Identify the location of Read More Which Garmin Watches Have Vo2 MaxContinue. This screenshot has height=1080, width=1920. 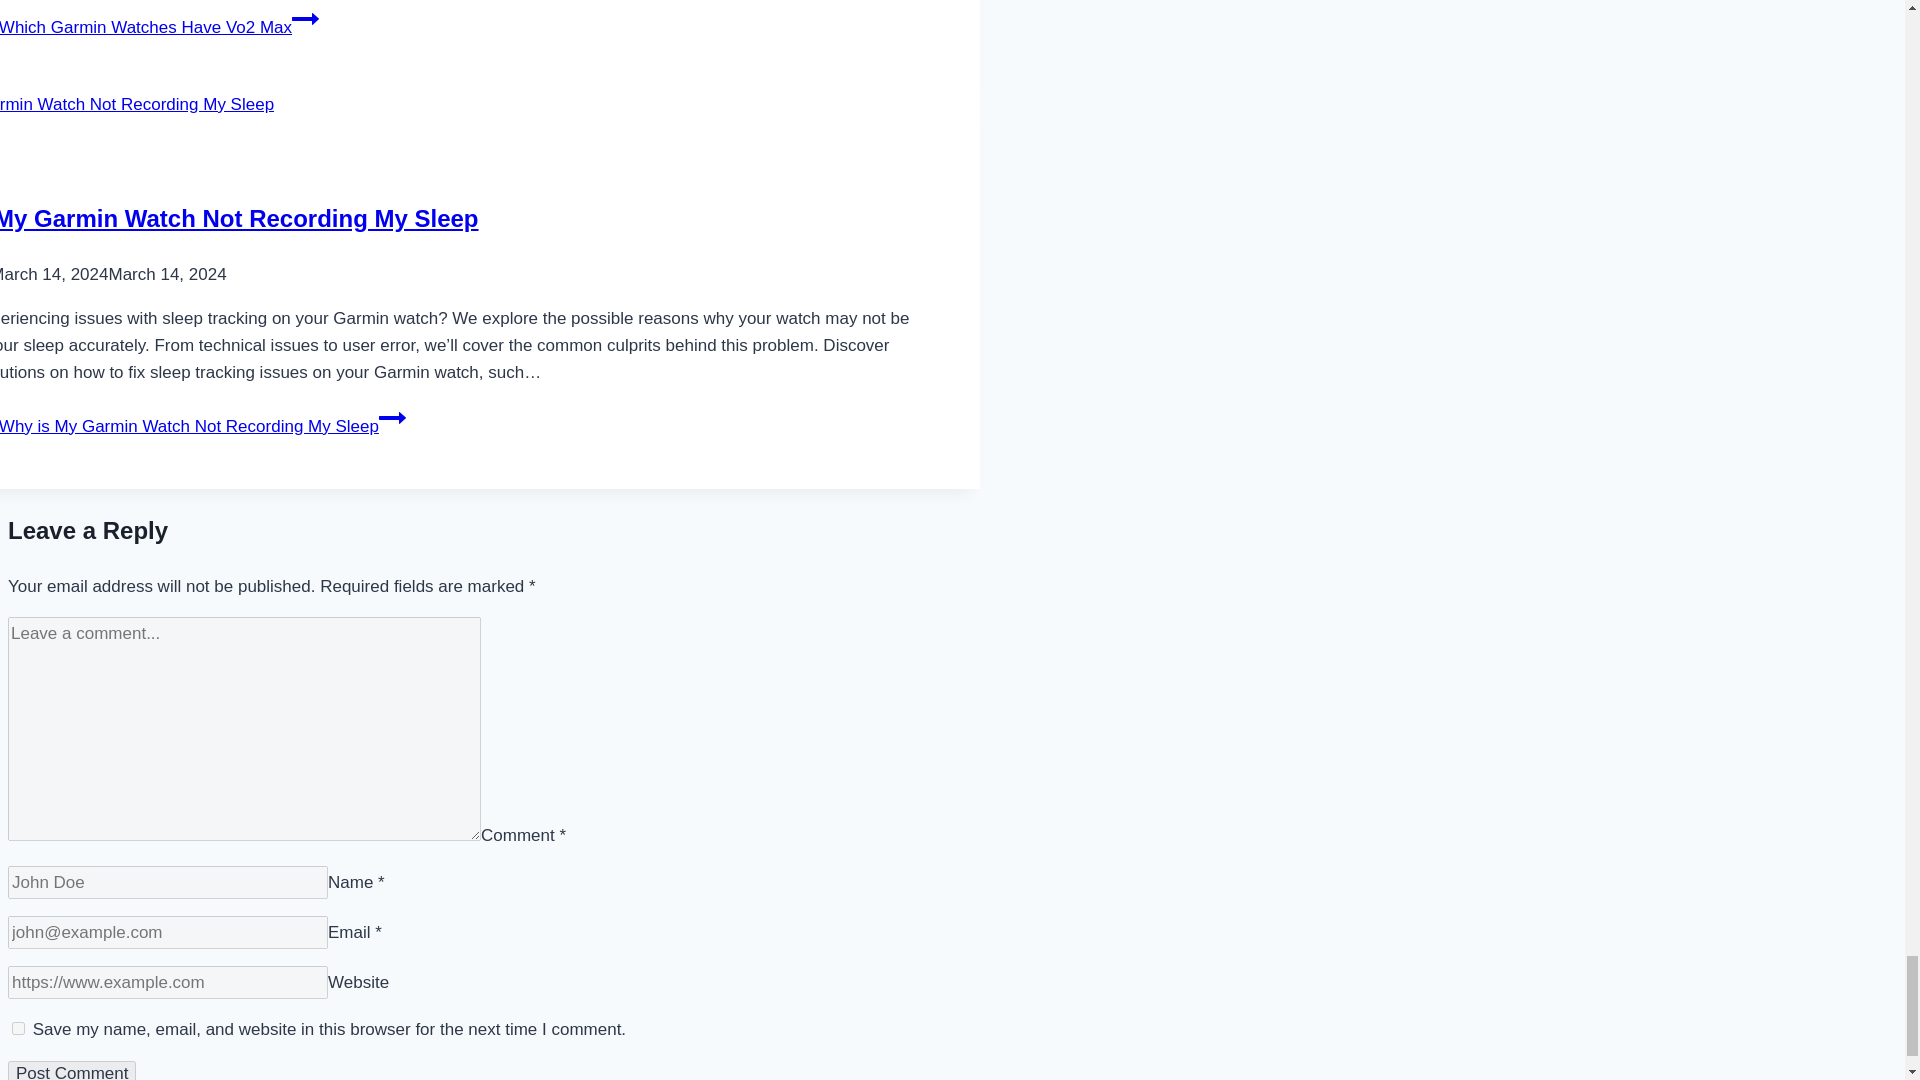
(159, 27).